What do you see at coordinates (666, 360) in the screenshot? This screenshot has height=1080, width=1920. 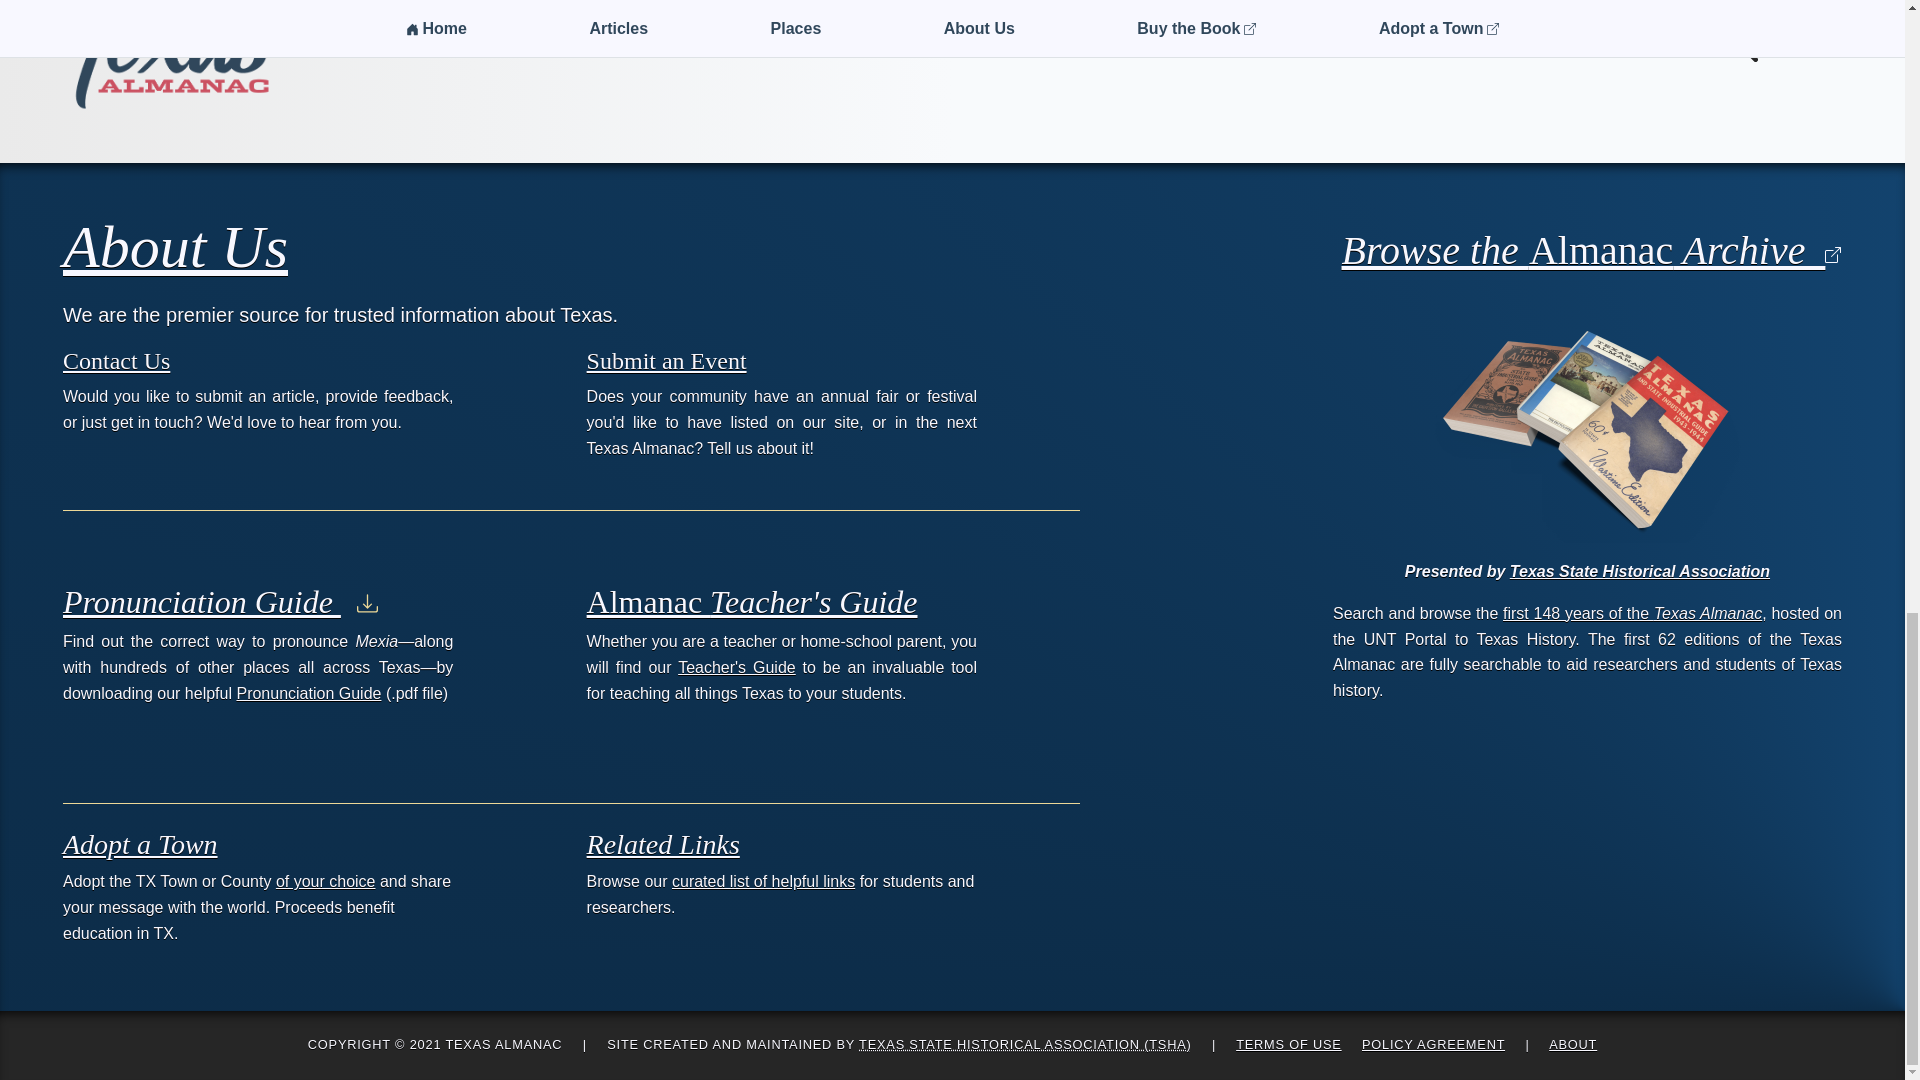 I see `Submit an Event` at bounding box center [666, 360].